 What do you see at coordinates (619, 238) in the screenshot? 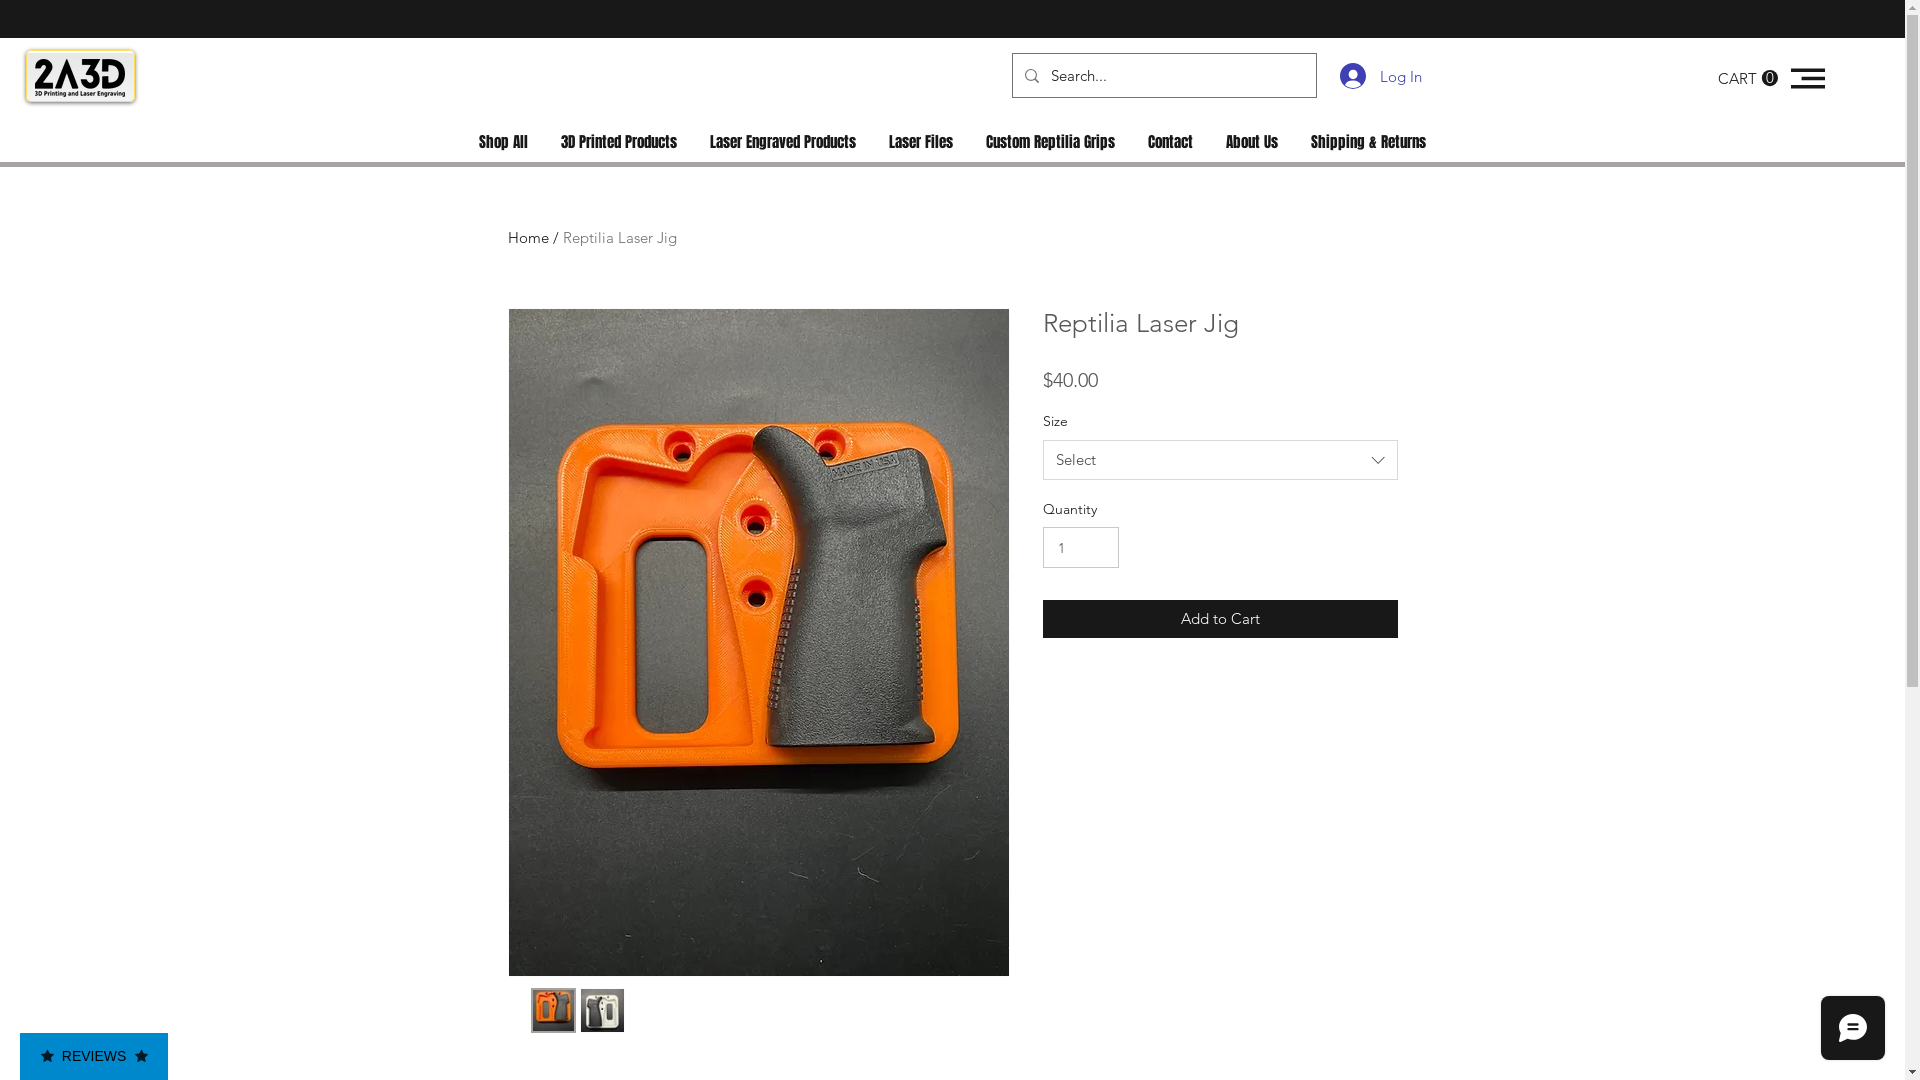
I see `Reptilia Laser Jig` at bounding box center [619, 238].